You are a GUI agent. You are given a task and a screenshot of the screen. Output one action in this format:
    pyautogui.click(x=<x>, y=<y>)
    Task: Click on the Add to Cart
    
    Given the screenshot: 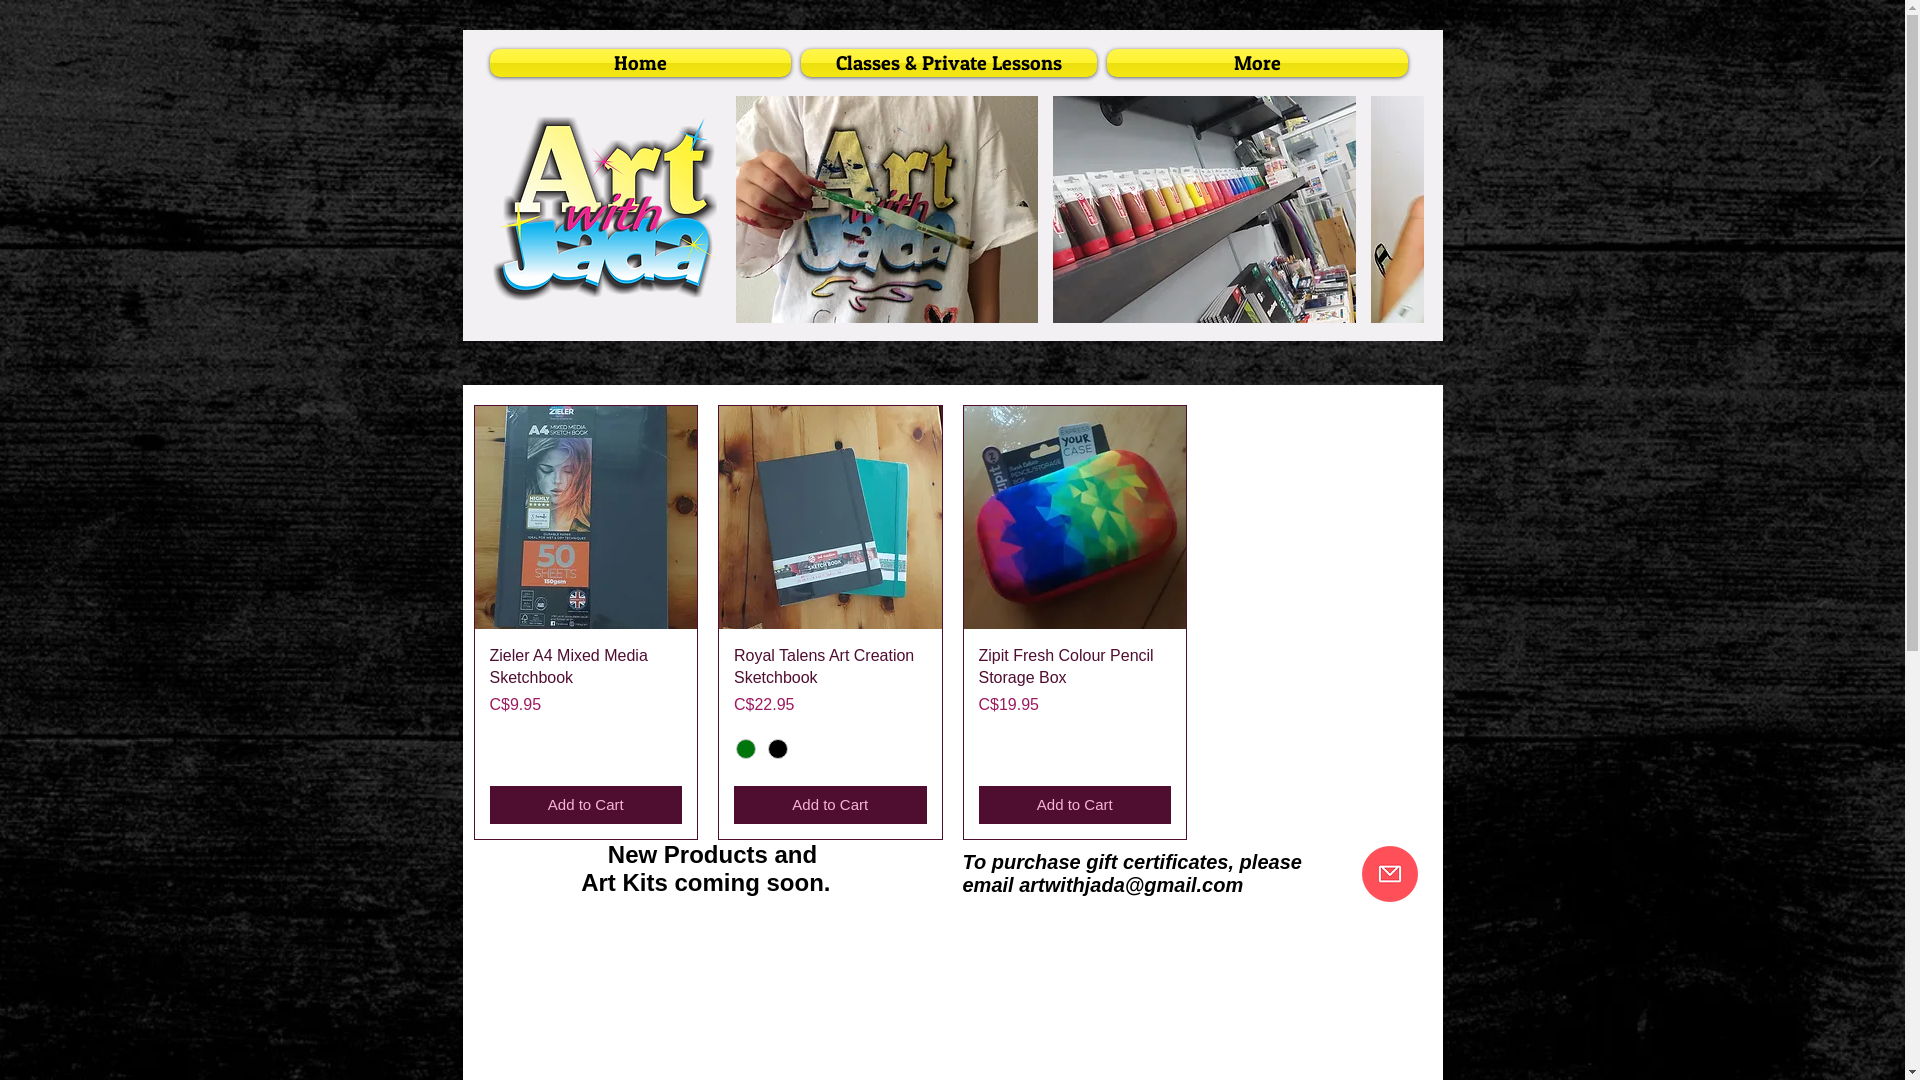 What is the action you would take?
    pyautogui.click(x=586, y=806)
    